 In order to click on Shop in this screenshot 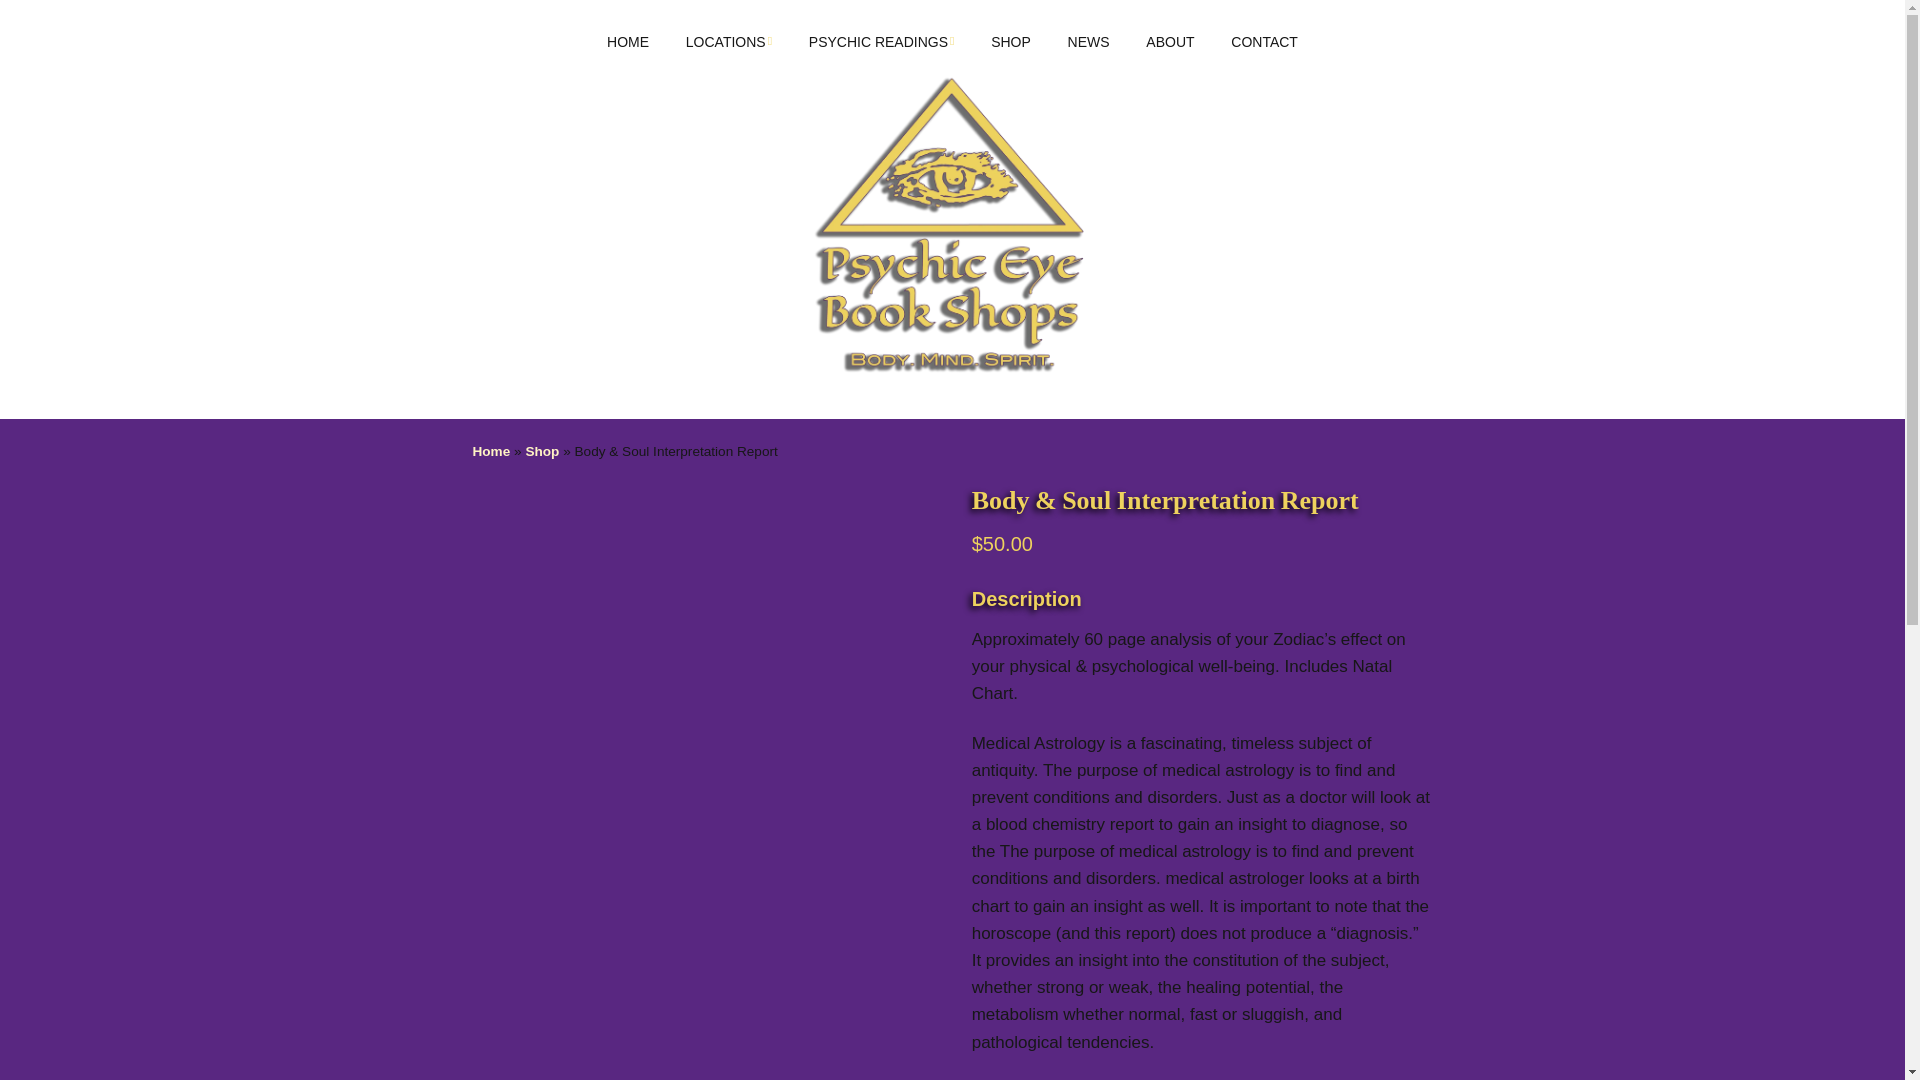, I will do `click(541, 451)`.